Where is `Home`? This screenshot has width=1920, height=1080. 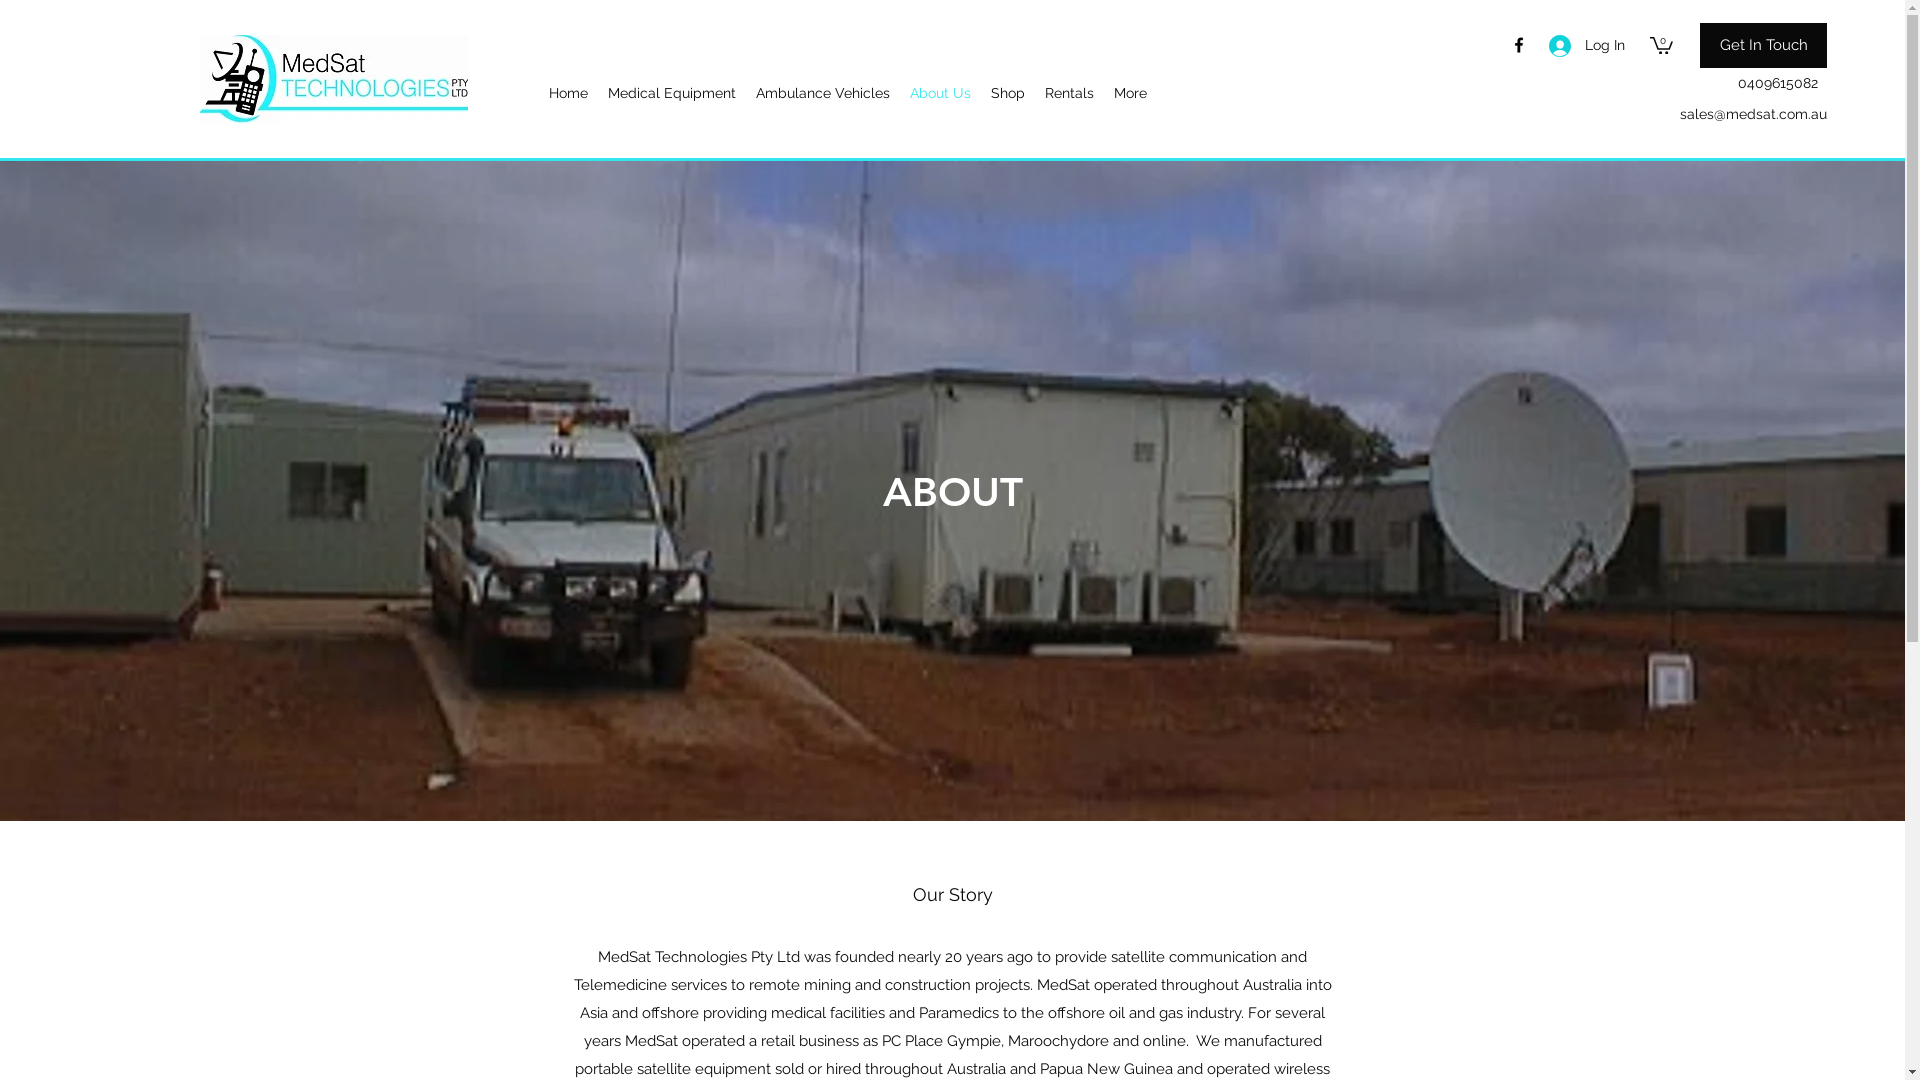 Home is located at coordinates (568, 94).